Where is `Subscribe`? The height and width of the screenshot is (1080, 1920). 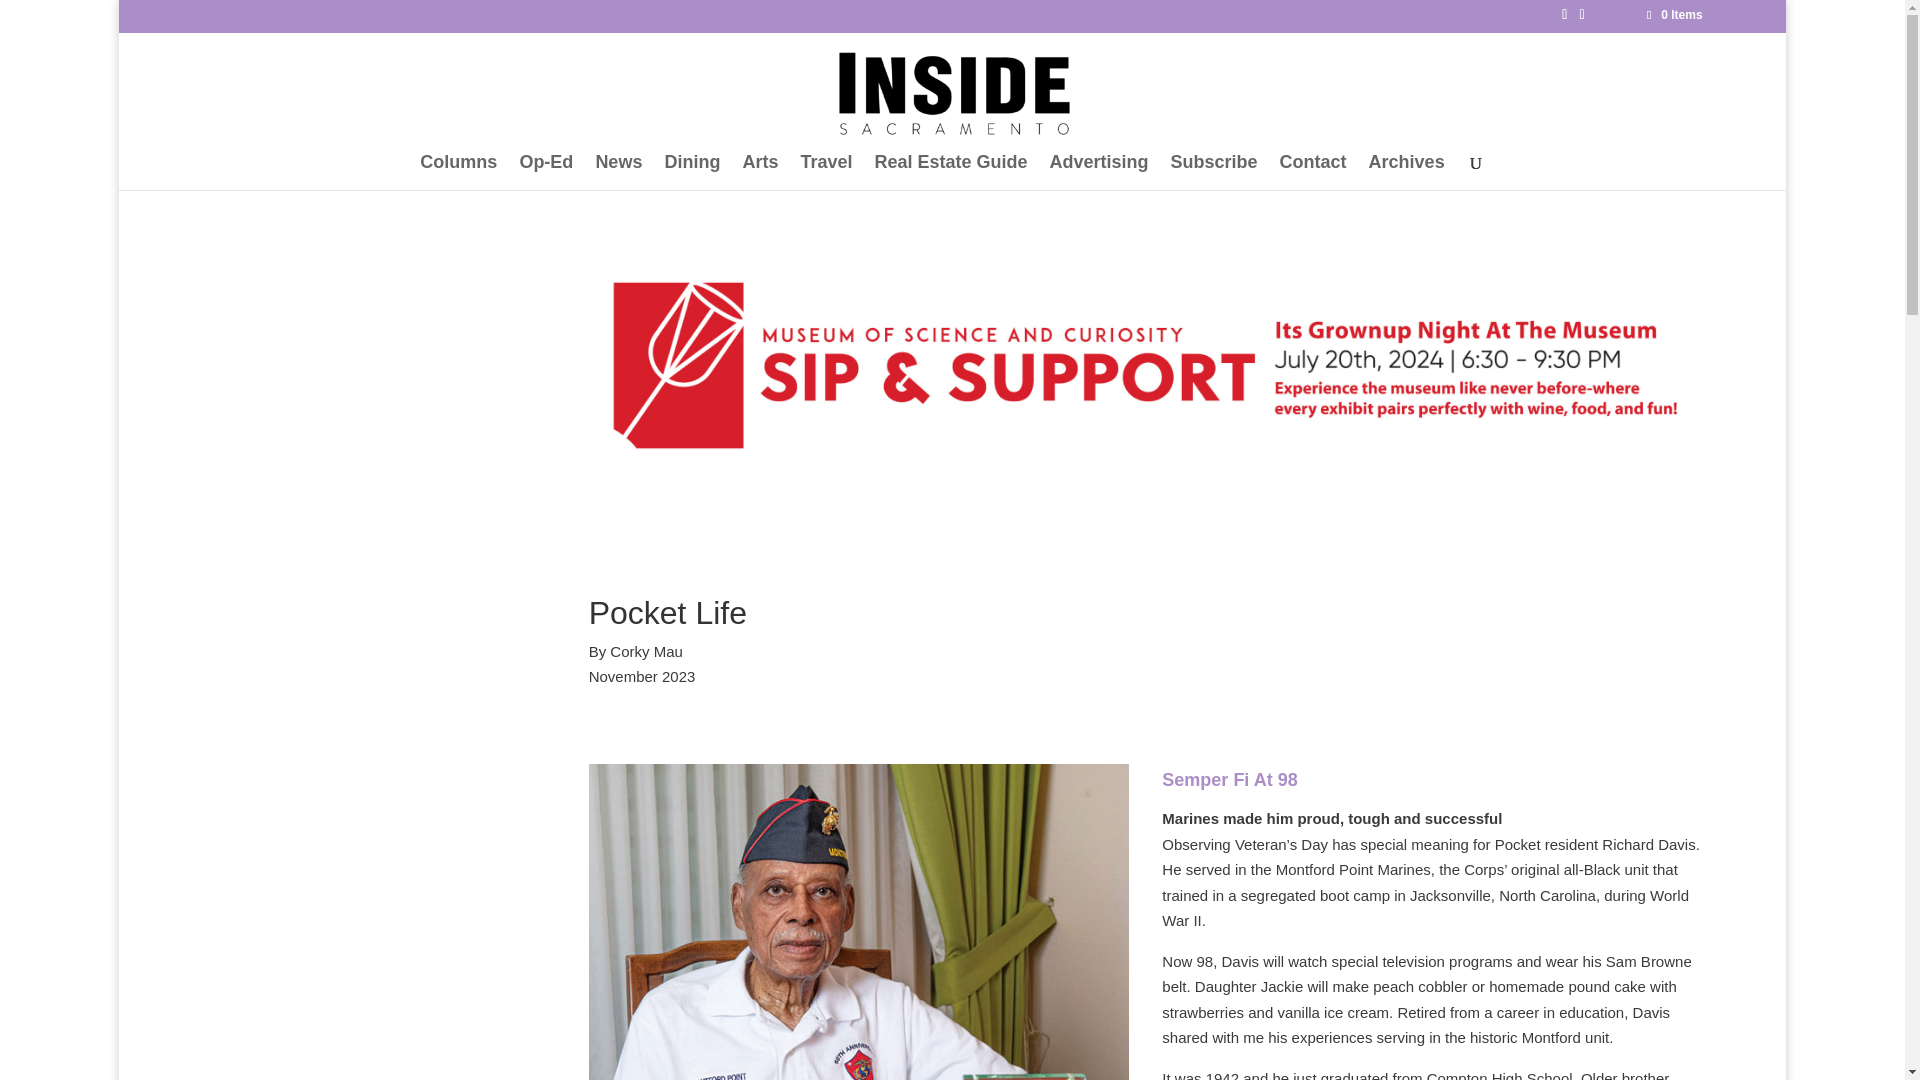 Subscribe is located at coordinates (1214, 172).